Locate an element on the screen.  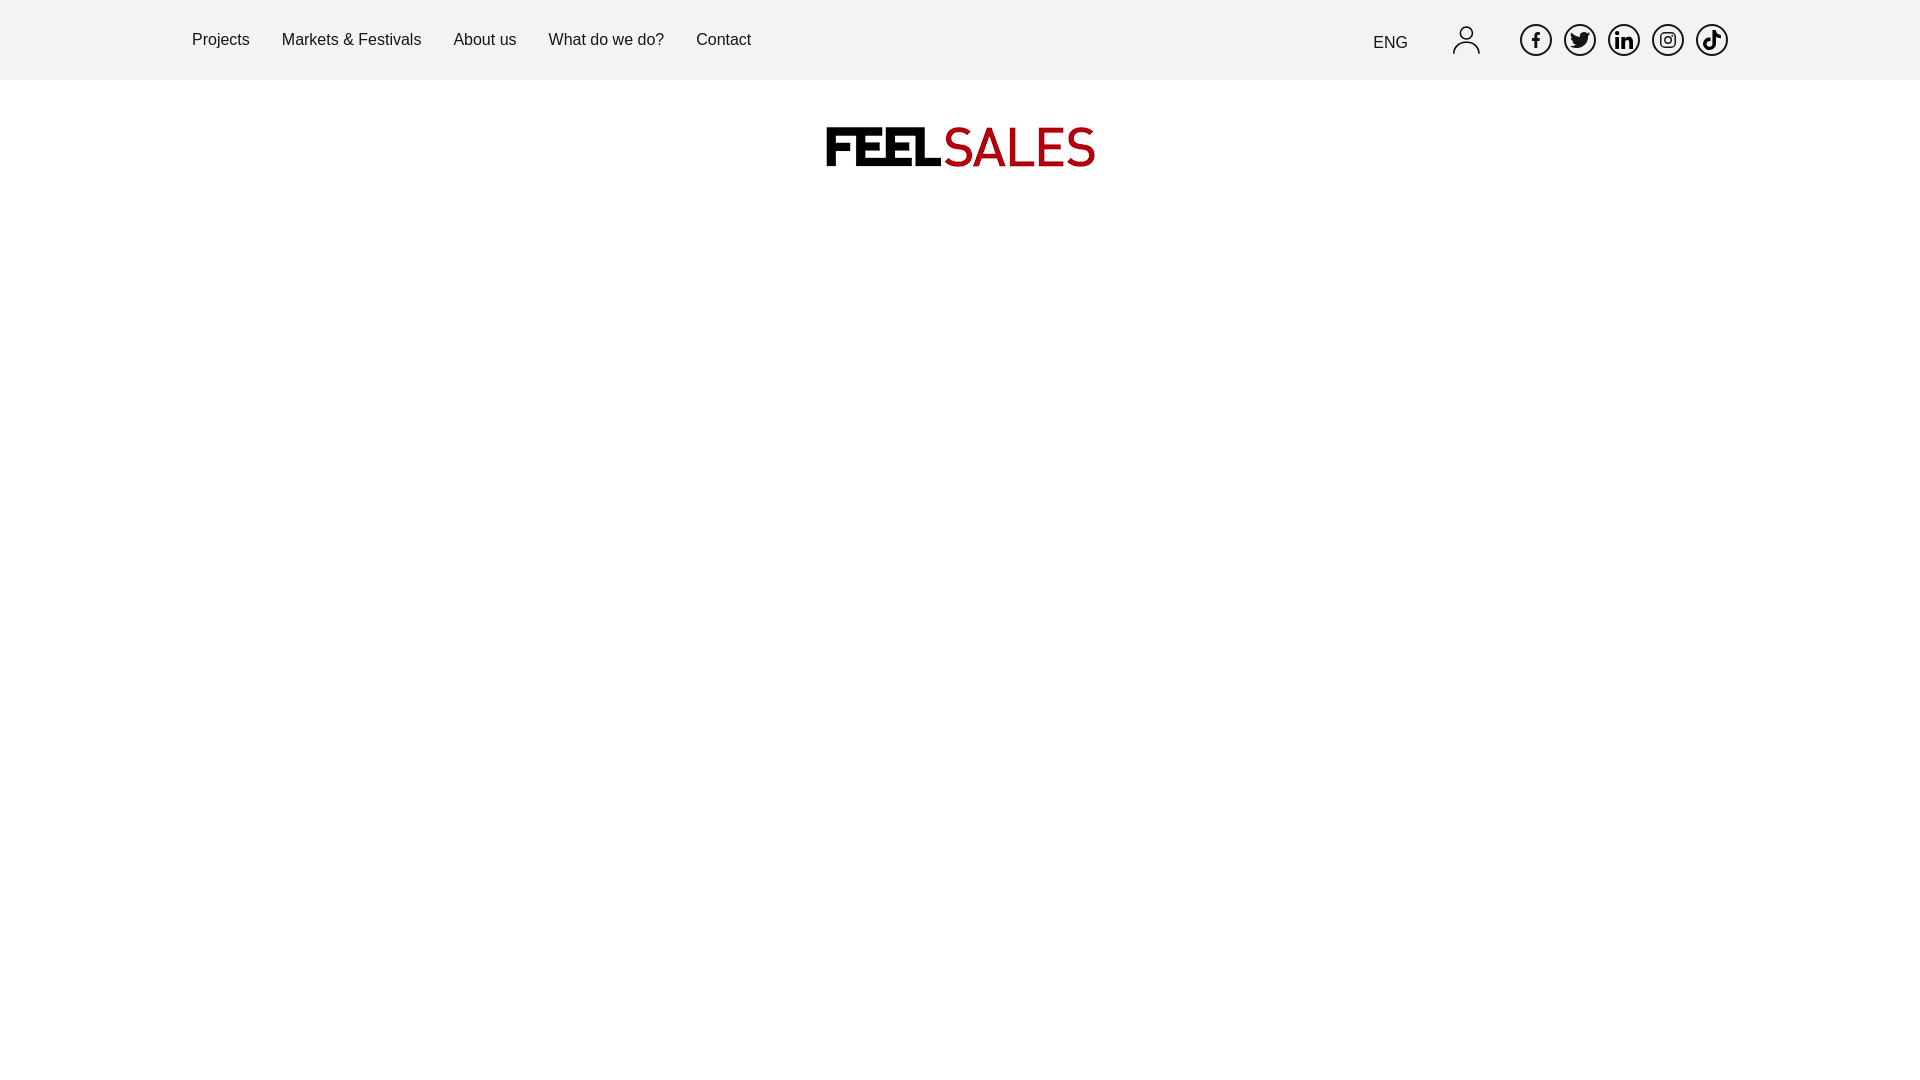
About us is located at coordinates (484, 55).